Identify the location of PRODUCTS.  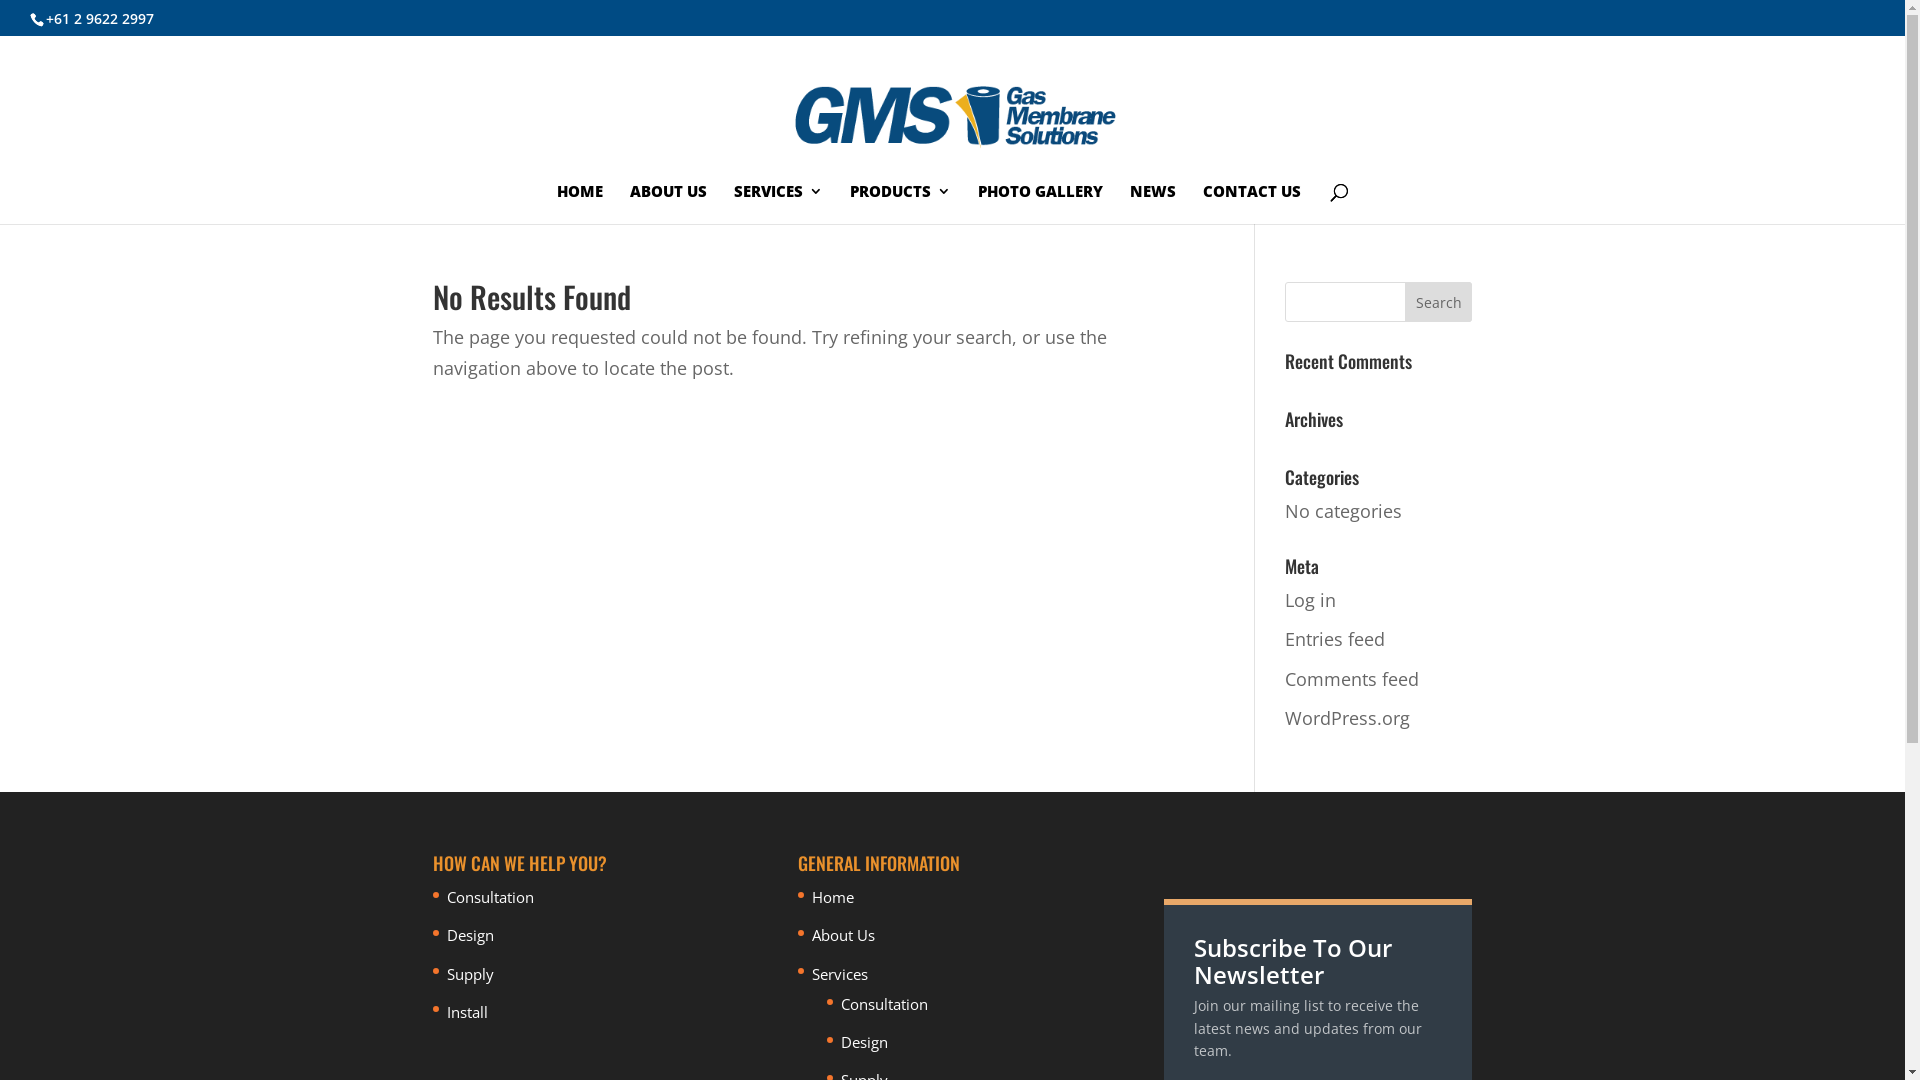
(900, 204).